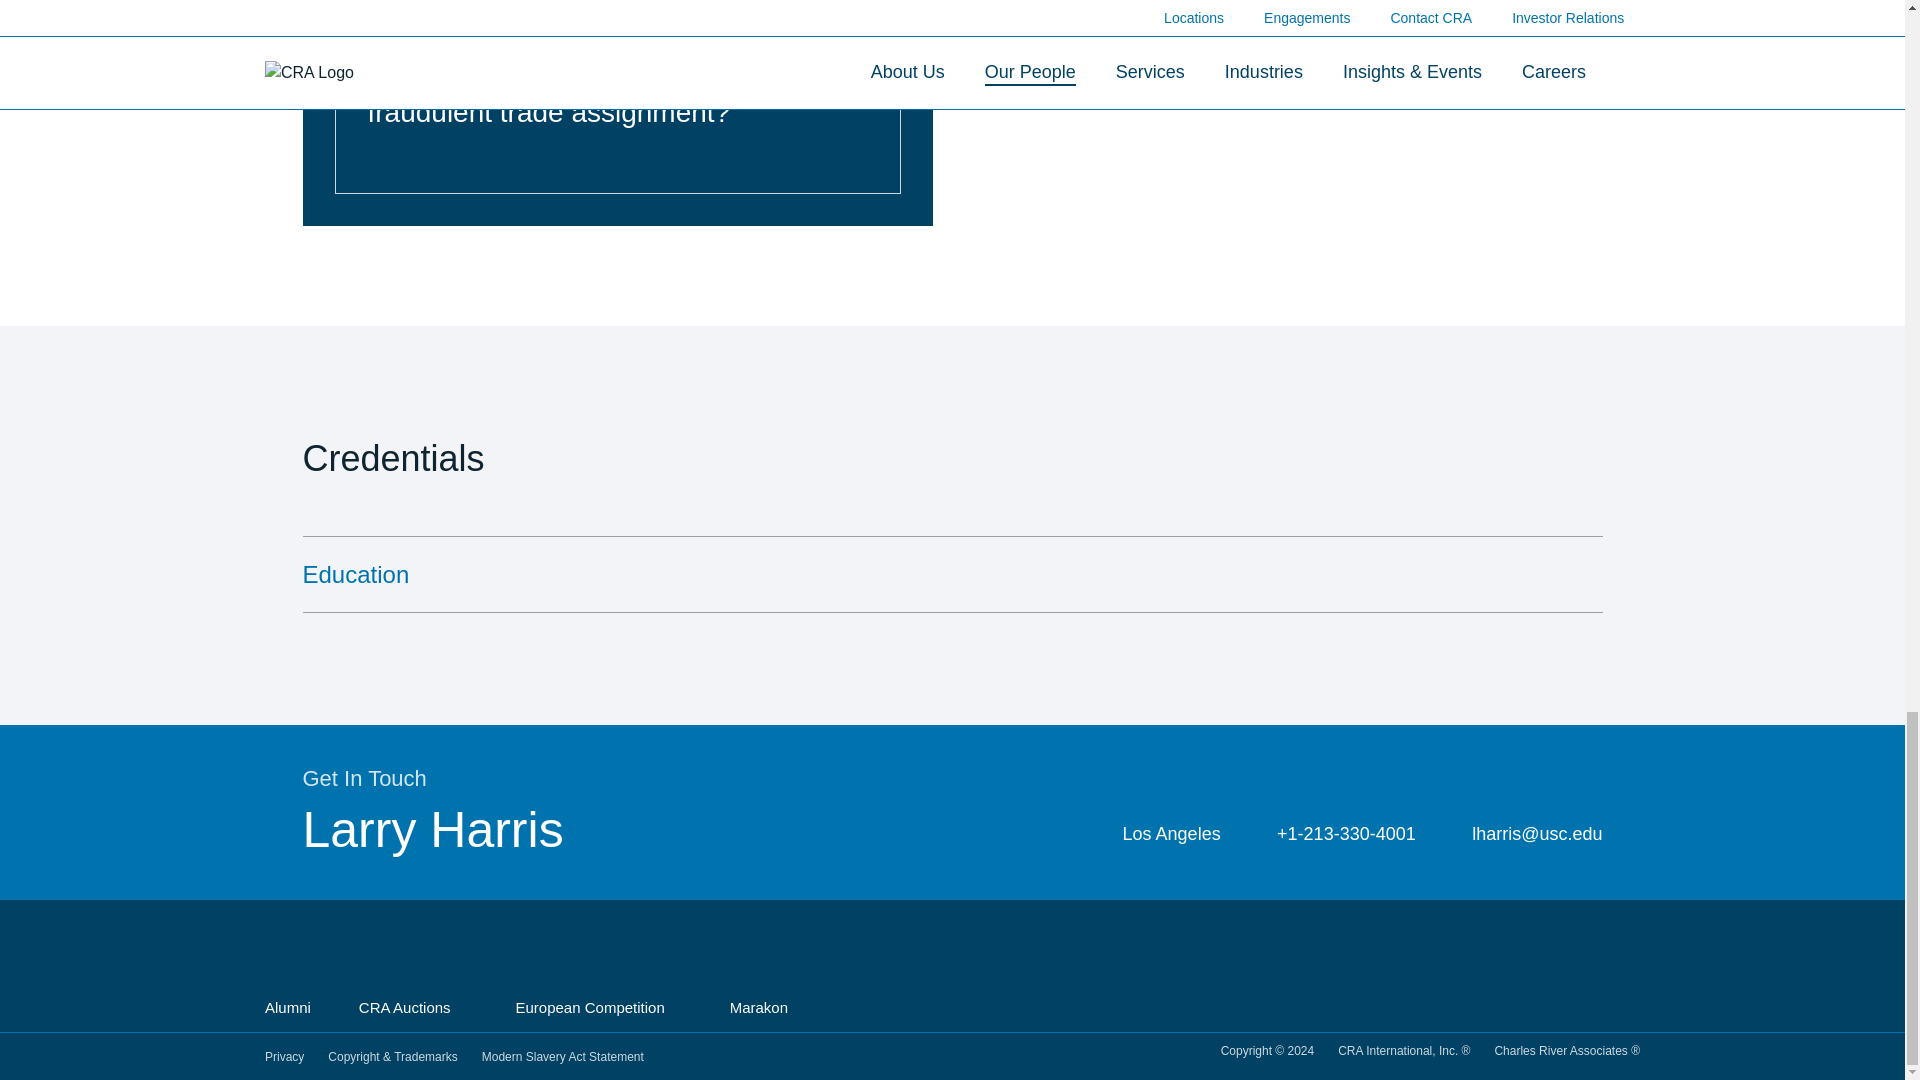 The image size is (1920, 1080). What do you see at coordinates (1156, 834) in the screenshot?
I see `Los Angeles` at bounding box center [1156, 834].